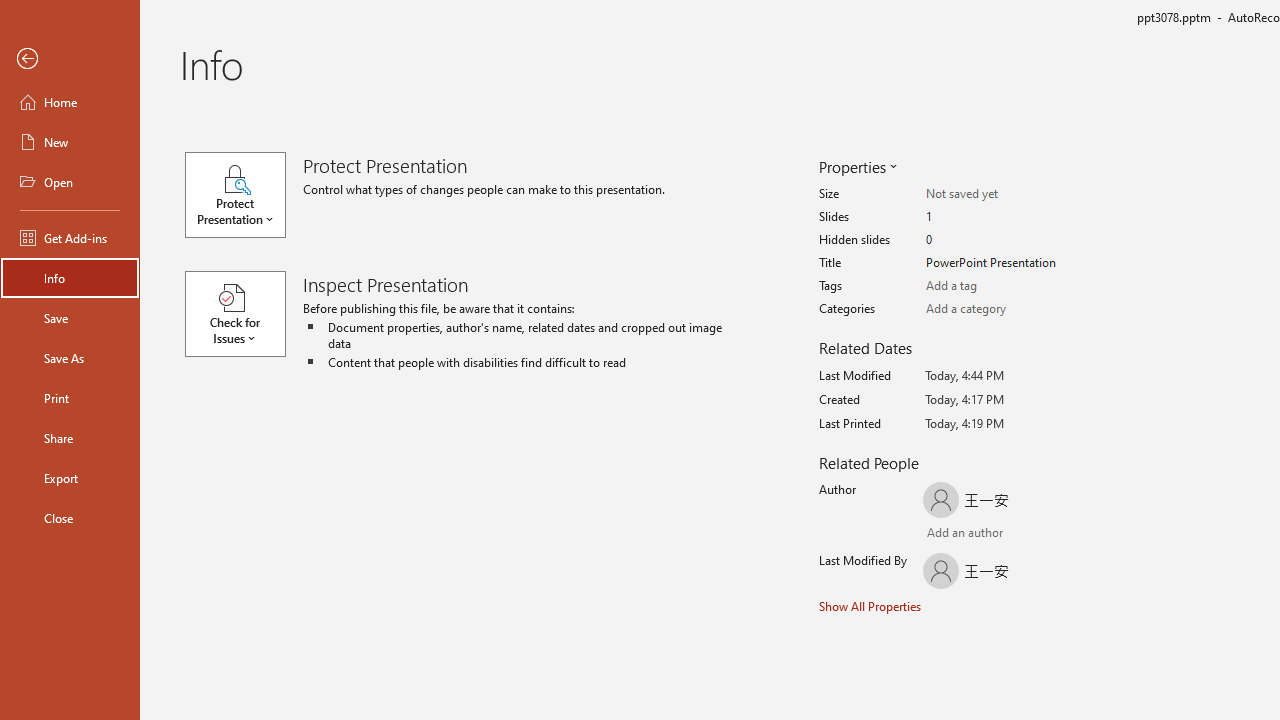  What do you see at coordinates (70, 238) in the screenshot?
I see `Get Add-ins` at bounding box center [70, 238].